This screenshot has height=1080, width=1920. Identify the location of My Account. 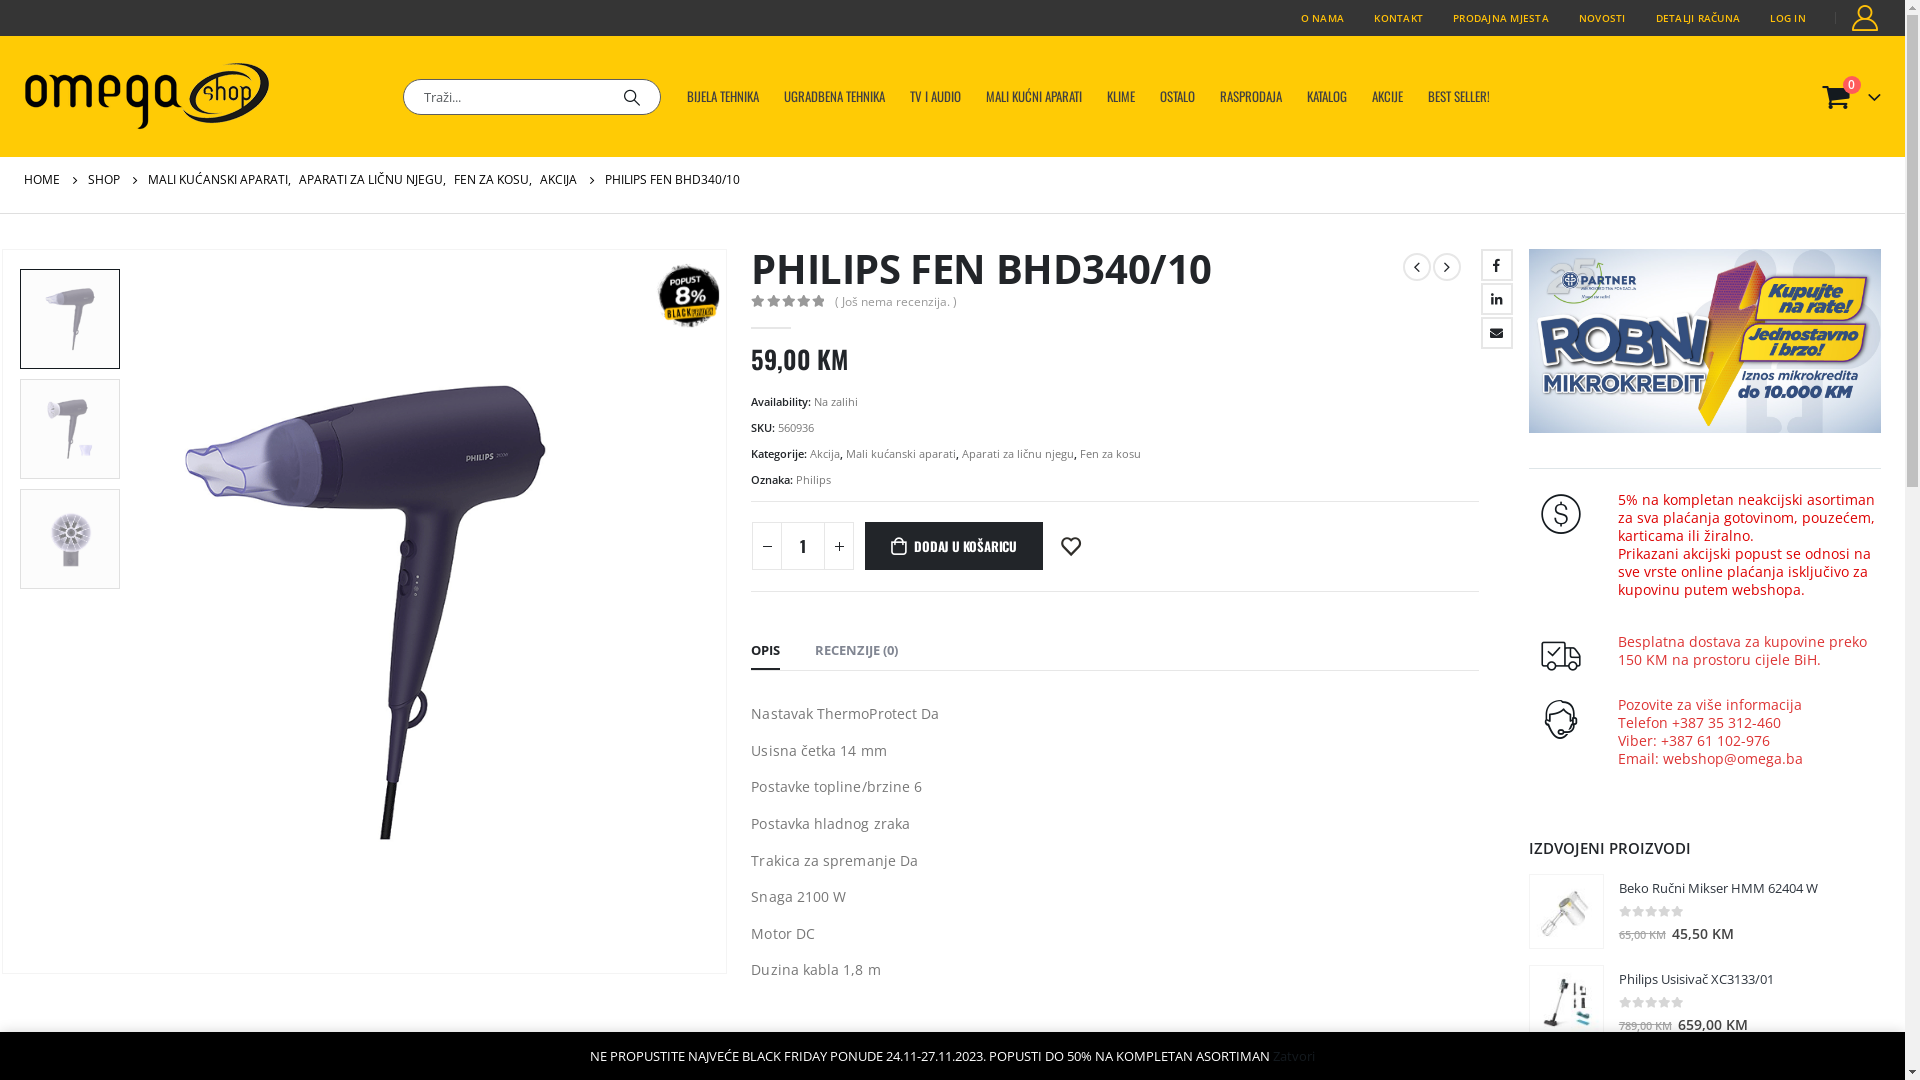
(1866, 18).